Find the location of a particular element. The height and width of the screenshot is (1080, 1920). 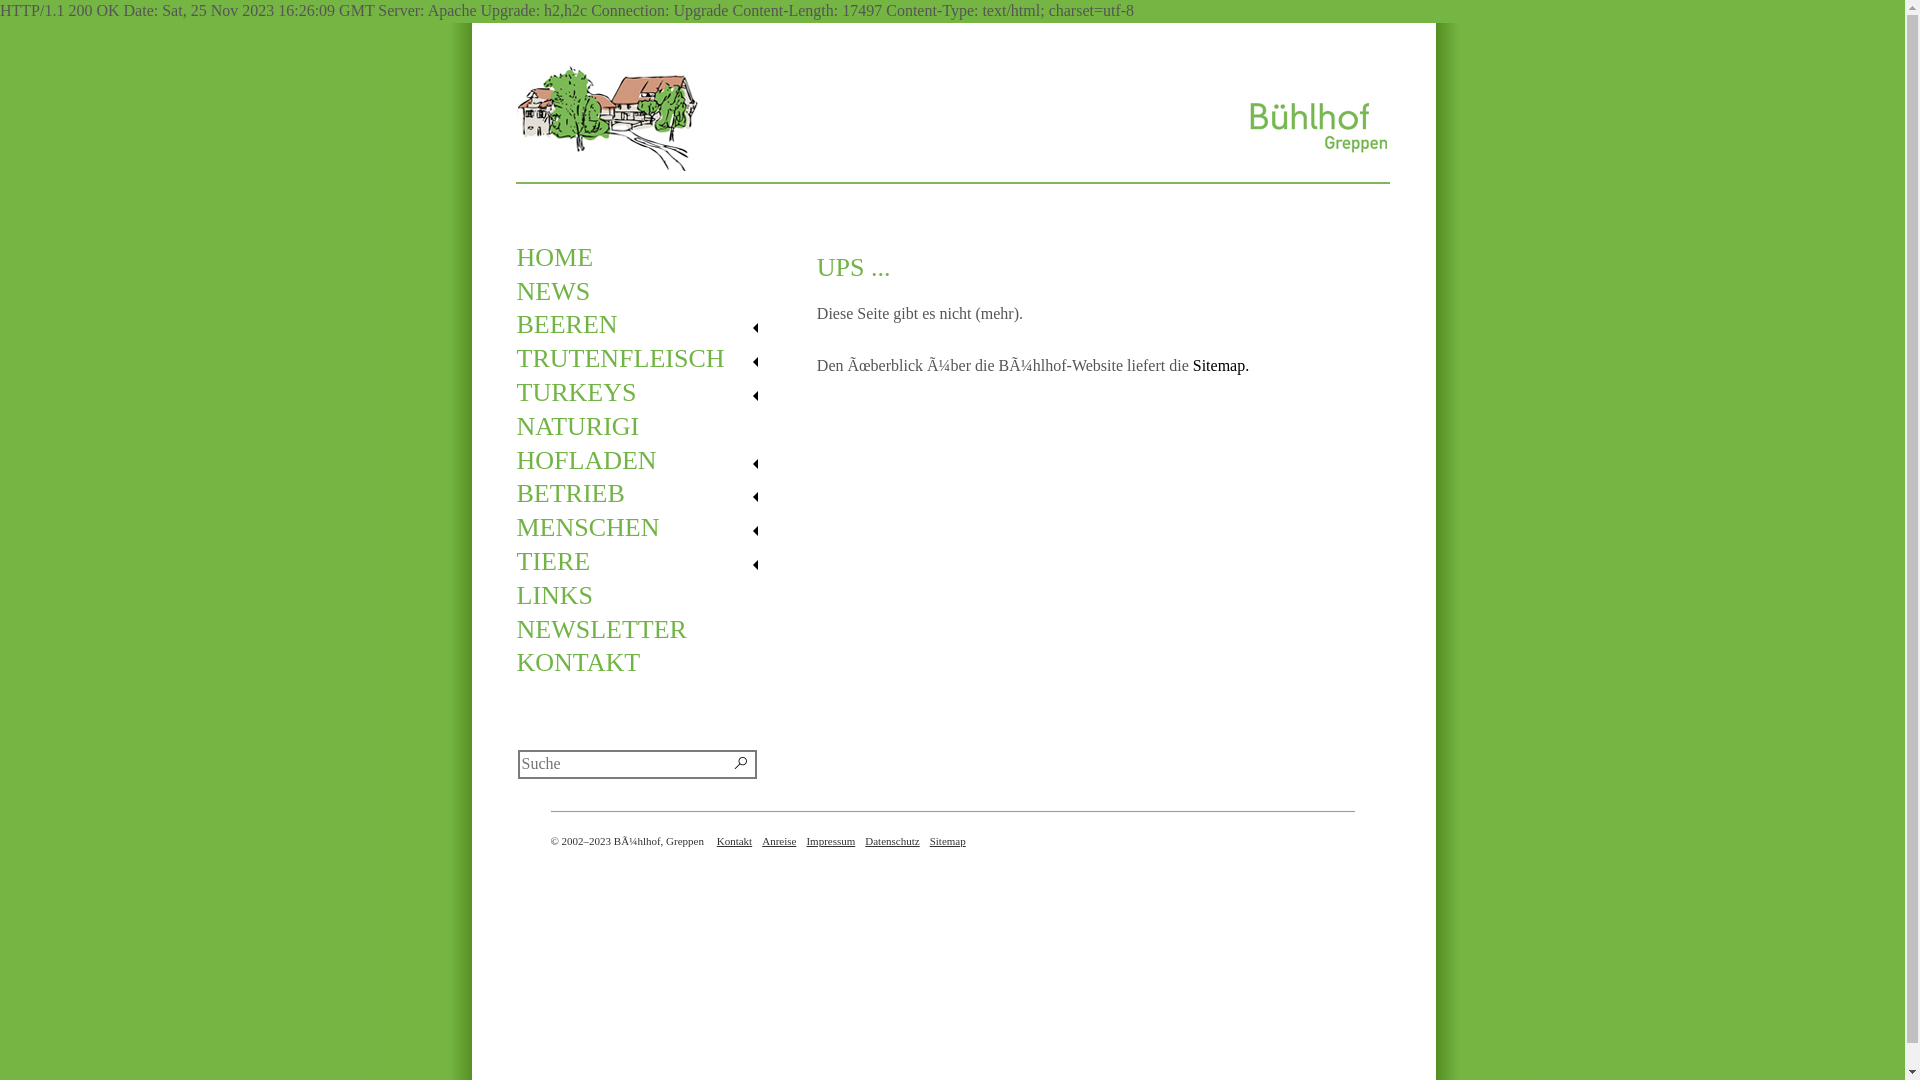

Datenschutz is located at coordinates (892, 841).